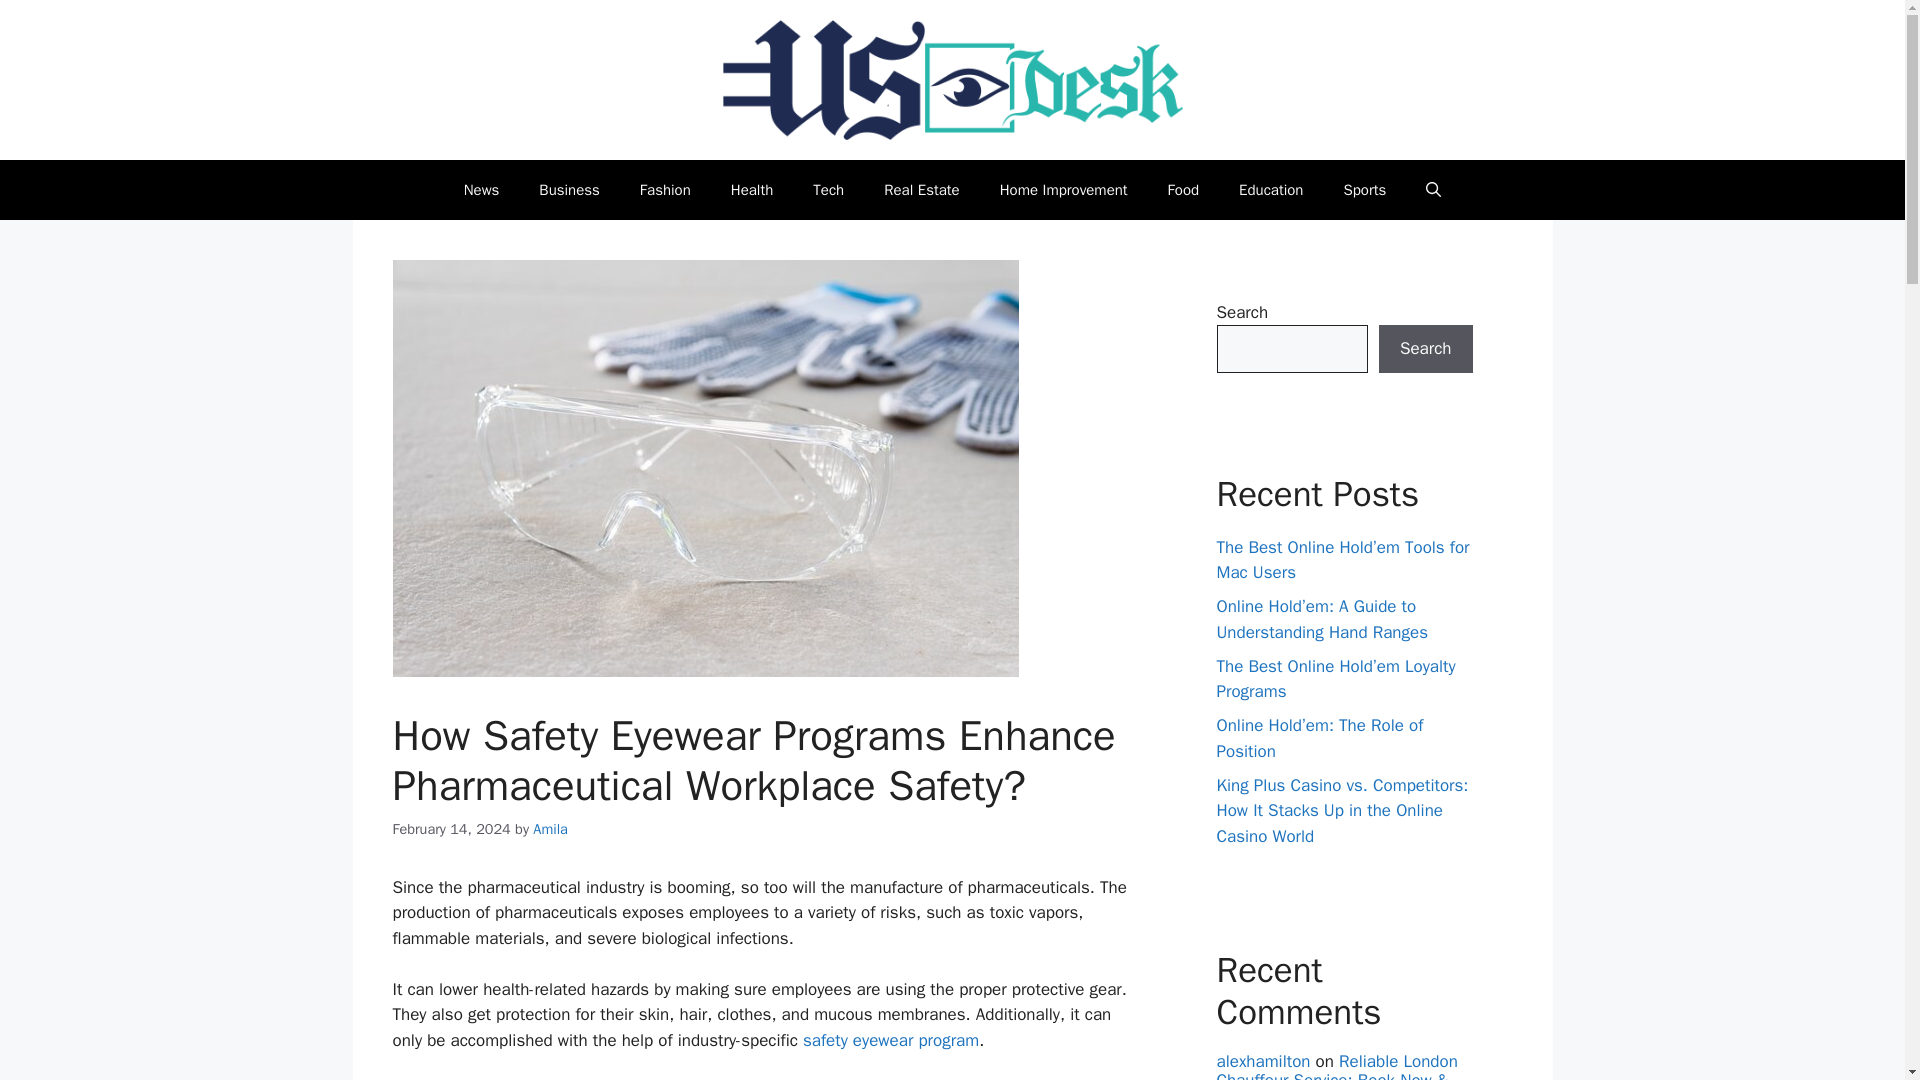 This screenshot has width=1920, height=1080. Describe the element at coordinates (752, 190) in the screenshot. I see `Health` at that location.